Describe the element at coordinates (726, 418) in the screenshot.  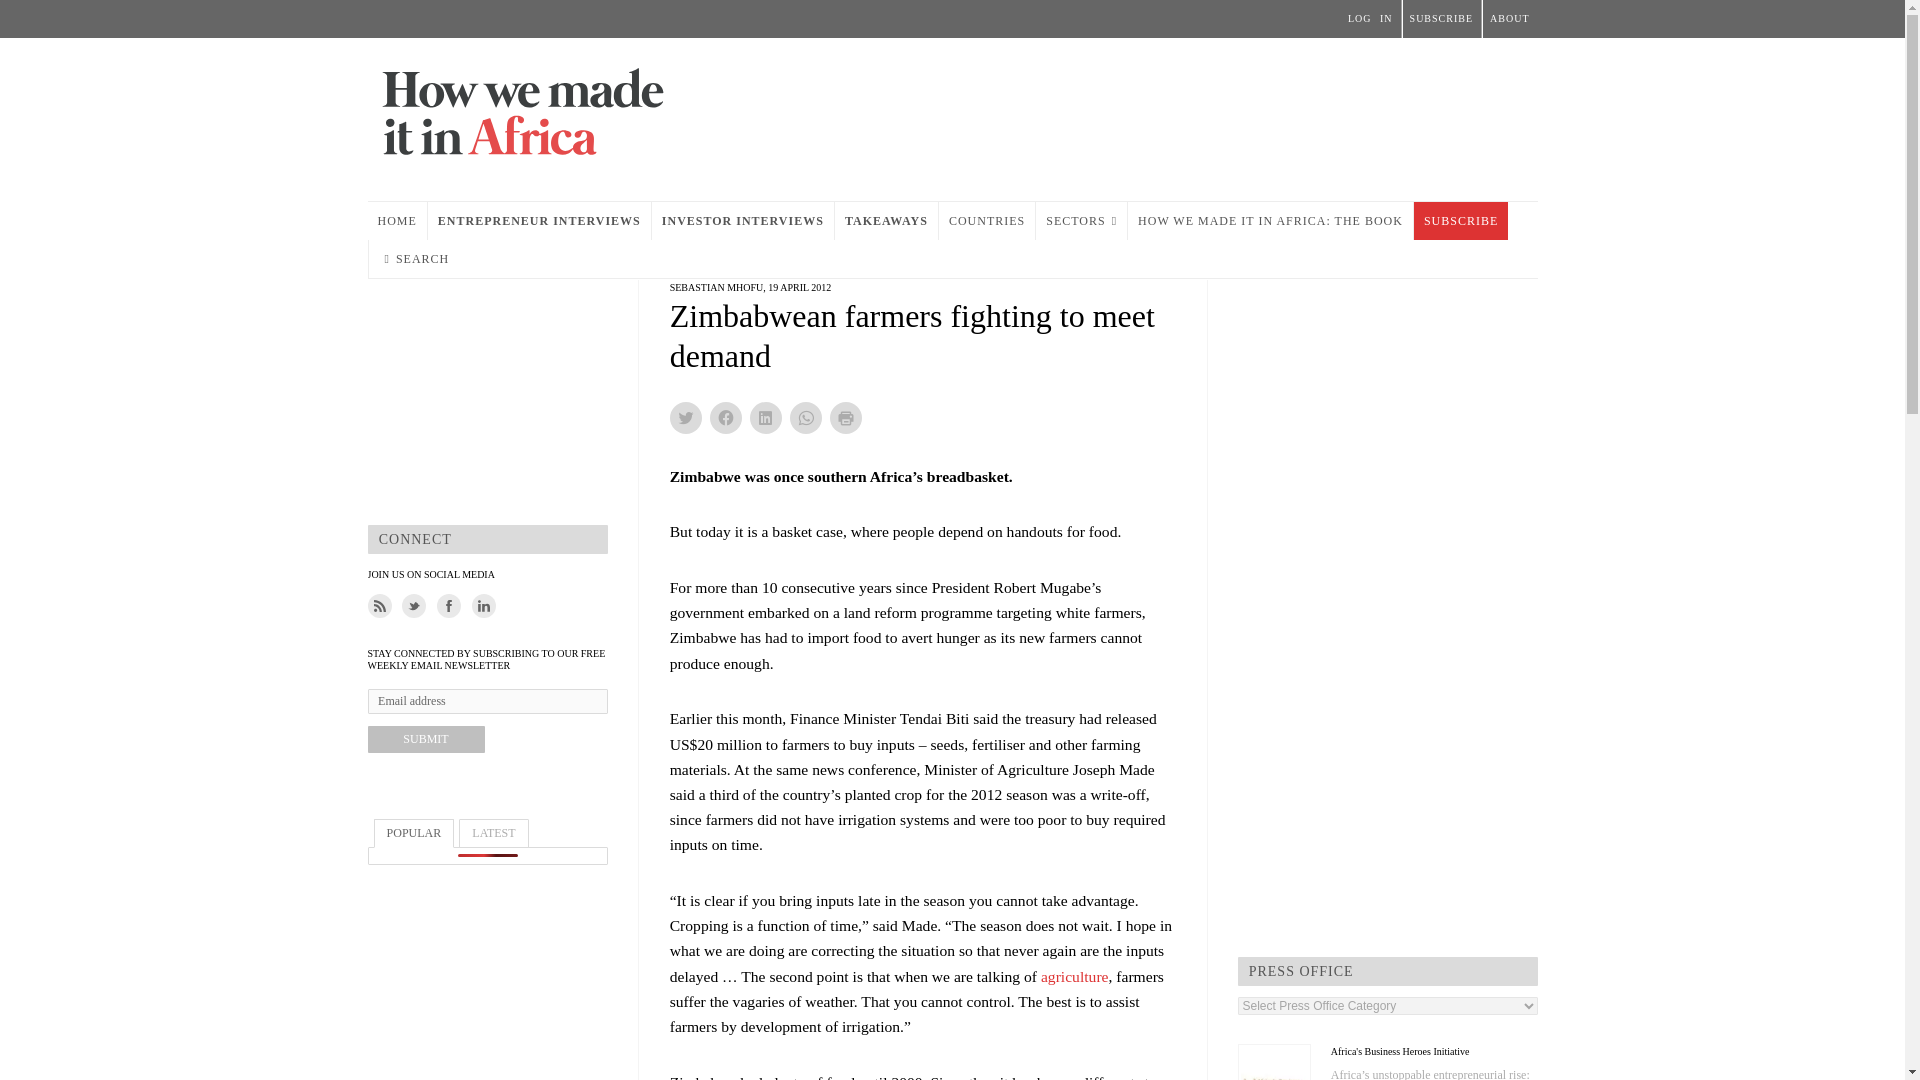
I see `Click to share on Facebook` at that location.